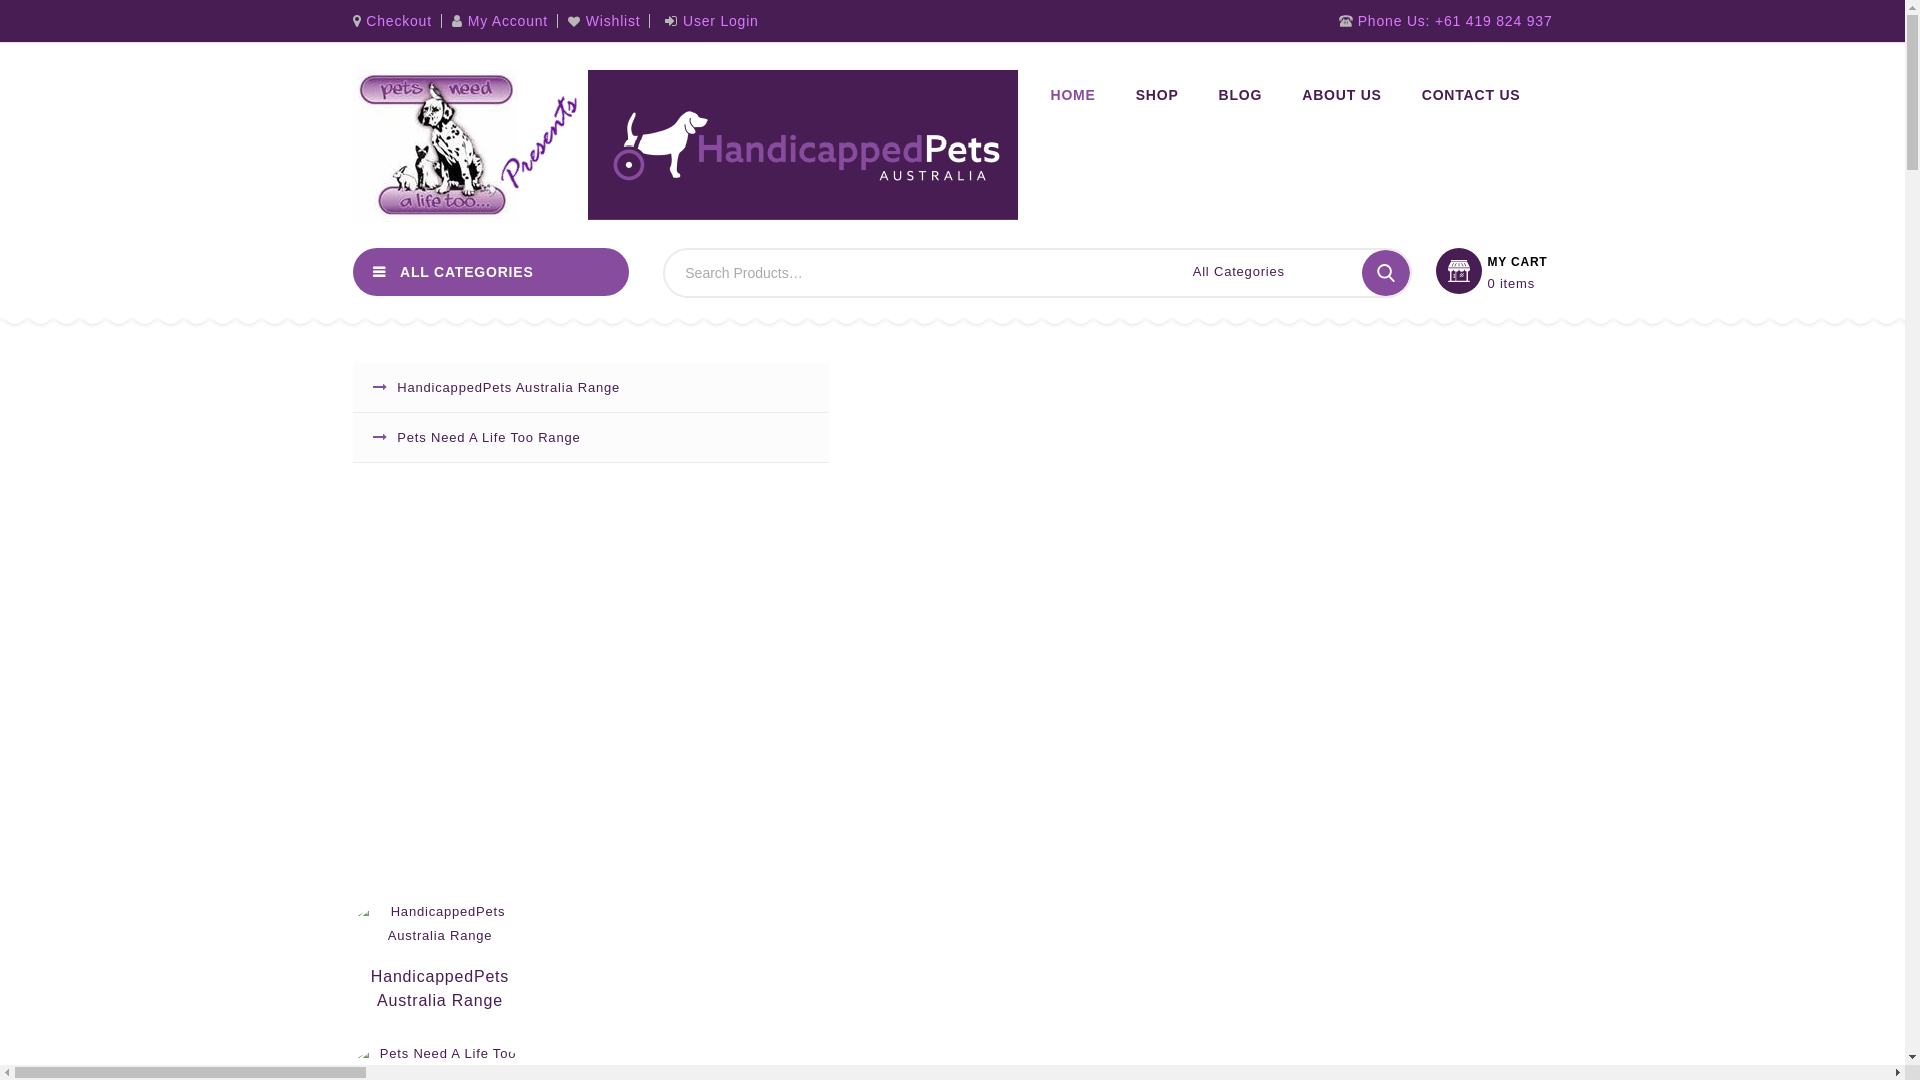  Describe the element at coordinates (440, 924) in the screenshot. I see `HandicappedPets Australia Range` at that location.